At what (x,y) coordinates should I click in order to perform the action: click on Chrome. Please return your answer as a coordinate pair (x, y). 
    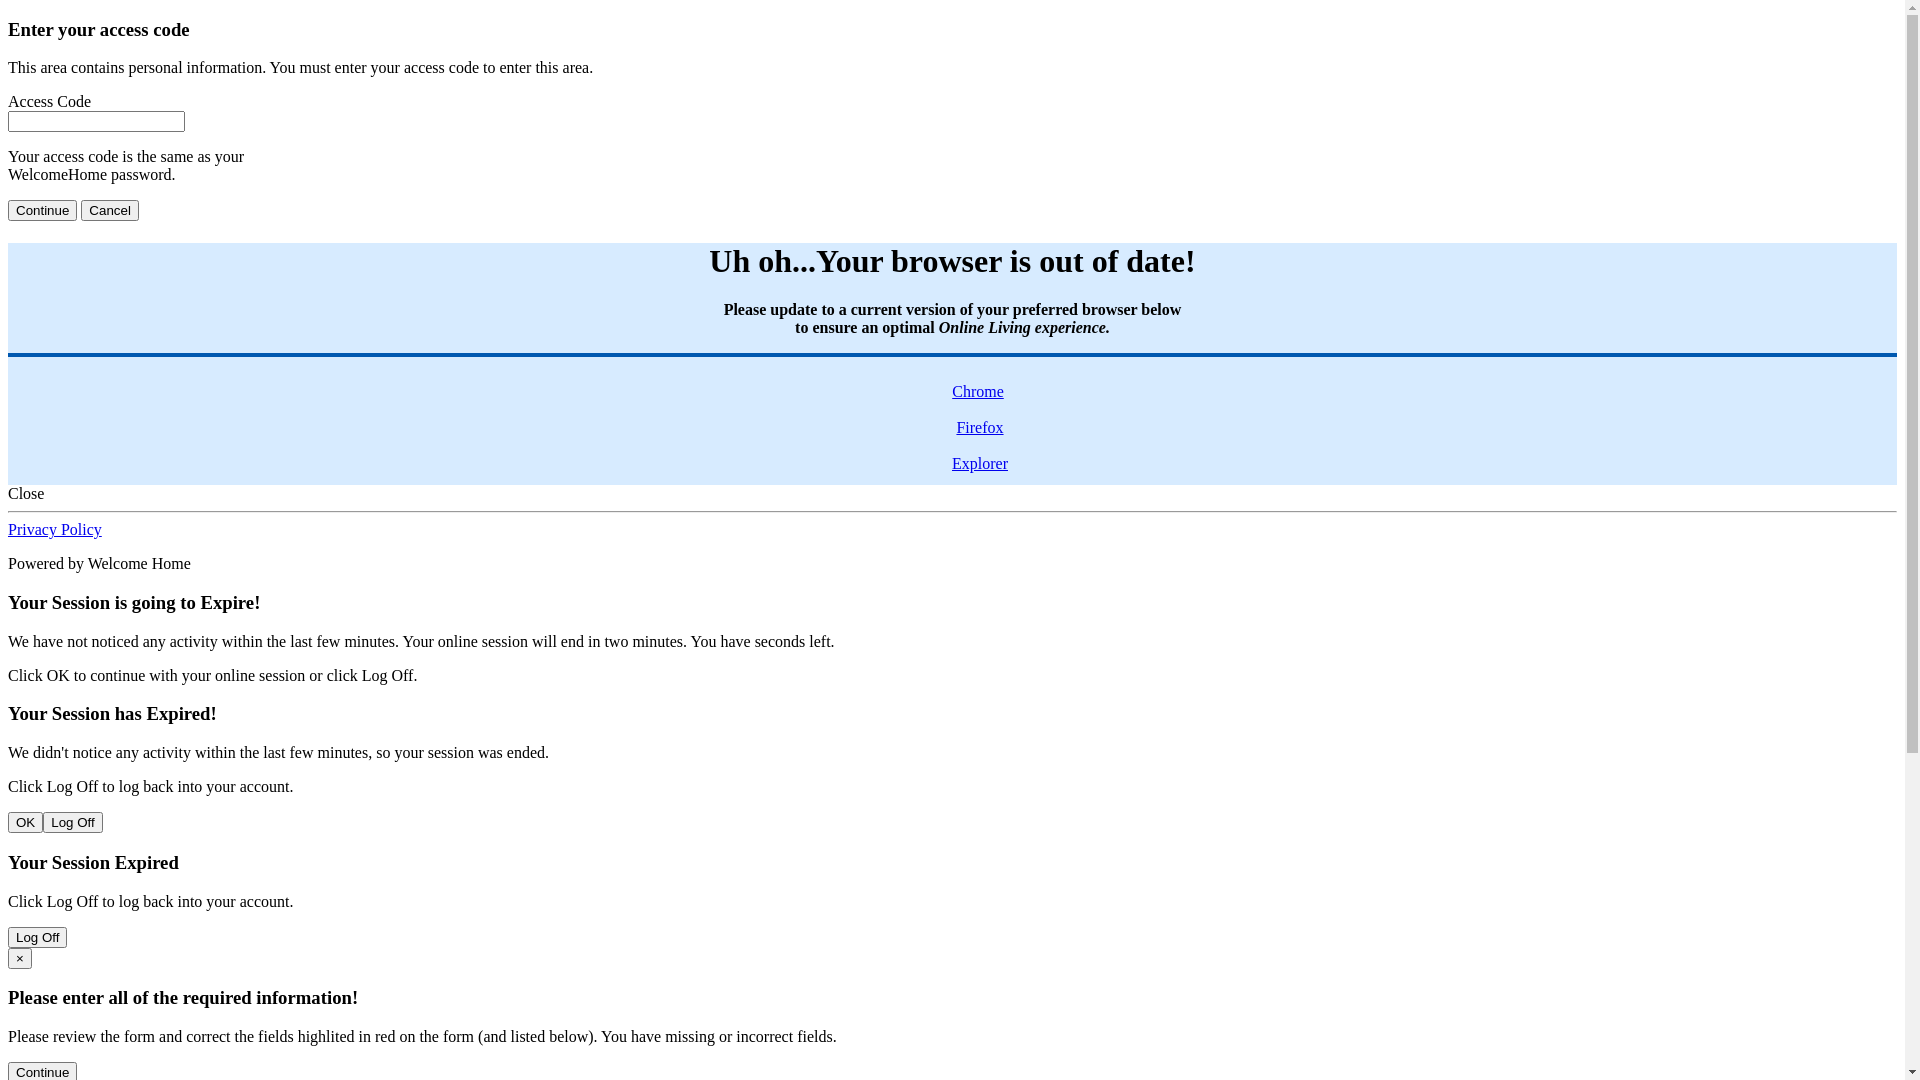
    Looking at the image, I should click on (978, 400).